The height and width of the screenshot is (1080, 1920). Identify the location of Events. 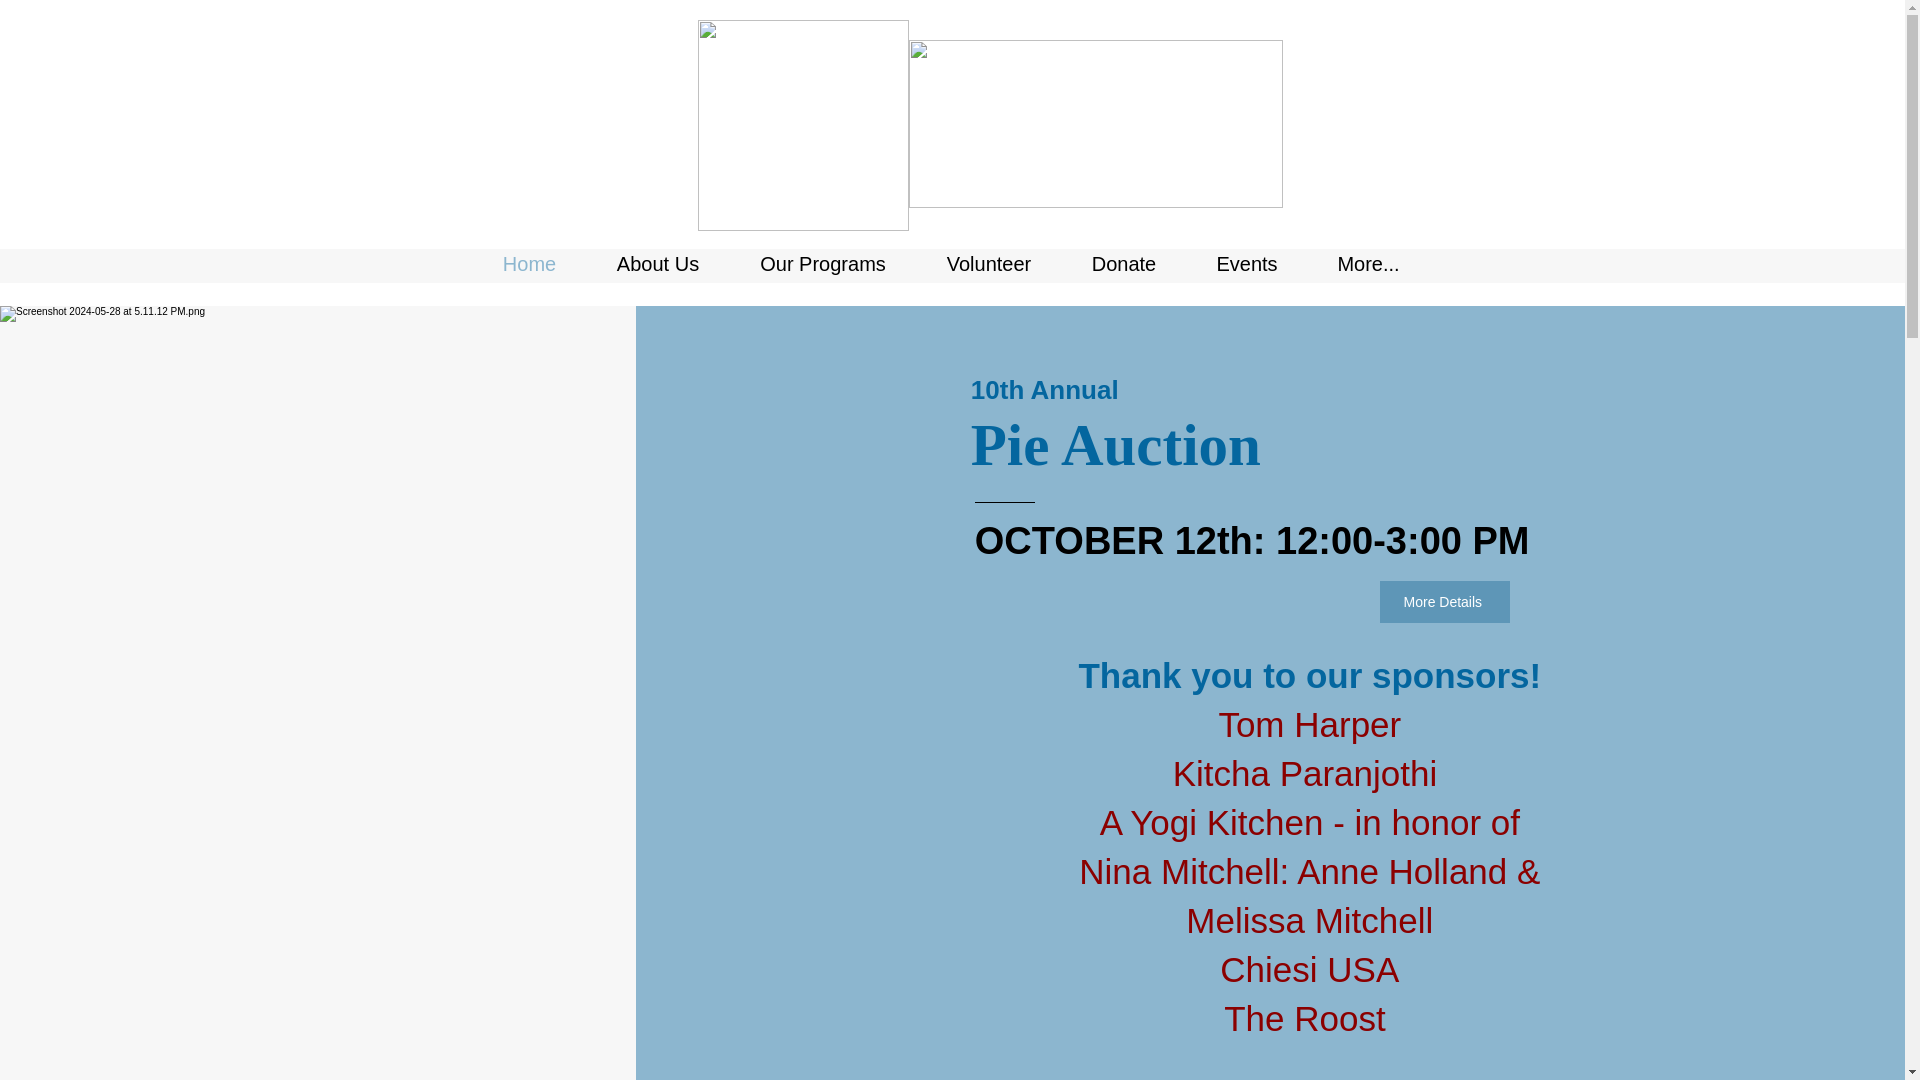
(1246, 264).